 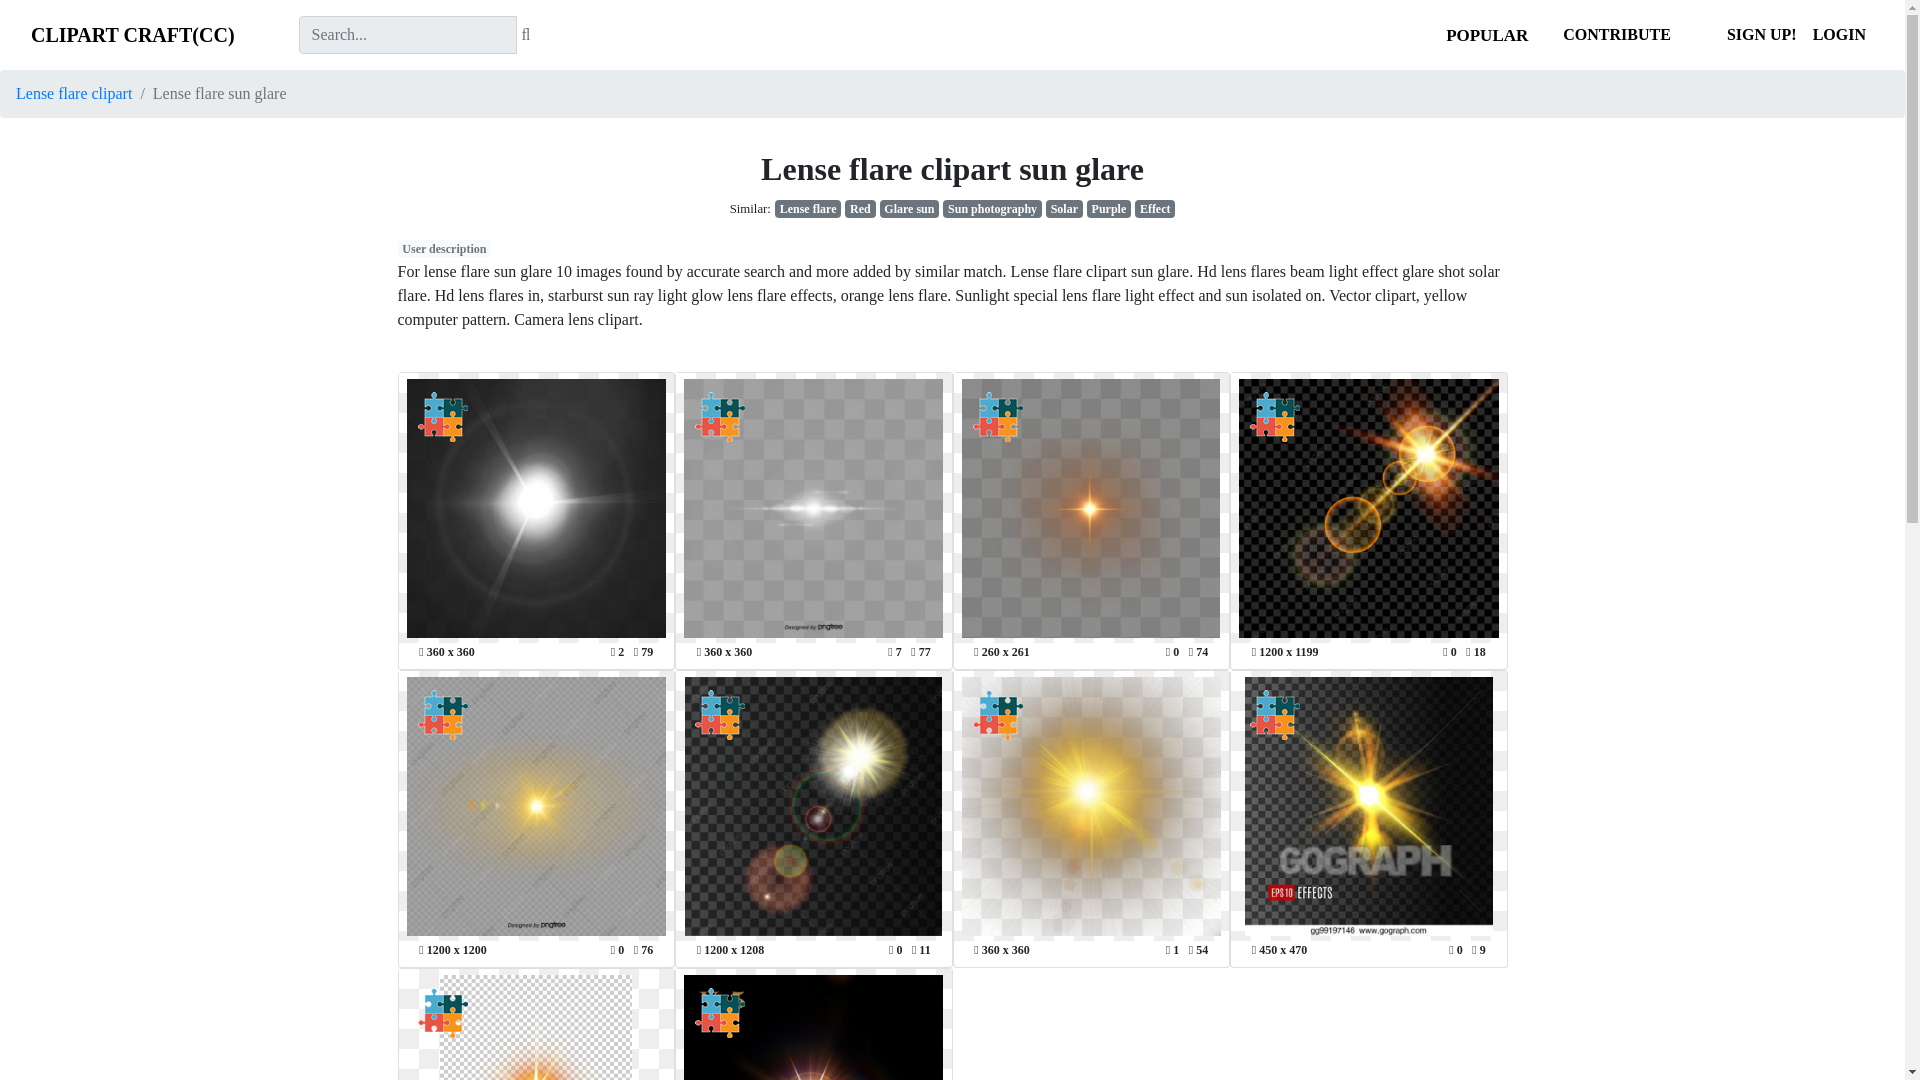 What do you see at coordinates (808, 208) in the screenshot?
I see `lense flare clipart` at bounding box center [808, 208].